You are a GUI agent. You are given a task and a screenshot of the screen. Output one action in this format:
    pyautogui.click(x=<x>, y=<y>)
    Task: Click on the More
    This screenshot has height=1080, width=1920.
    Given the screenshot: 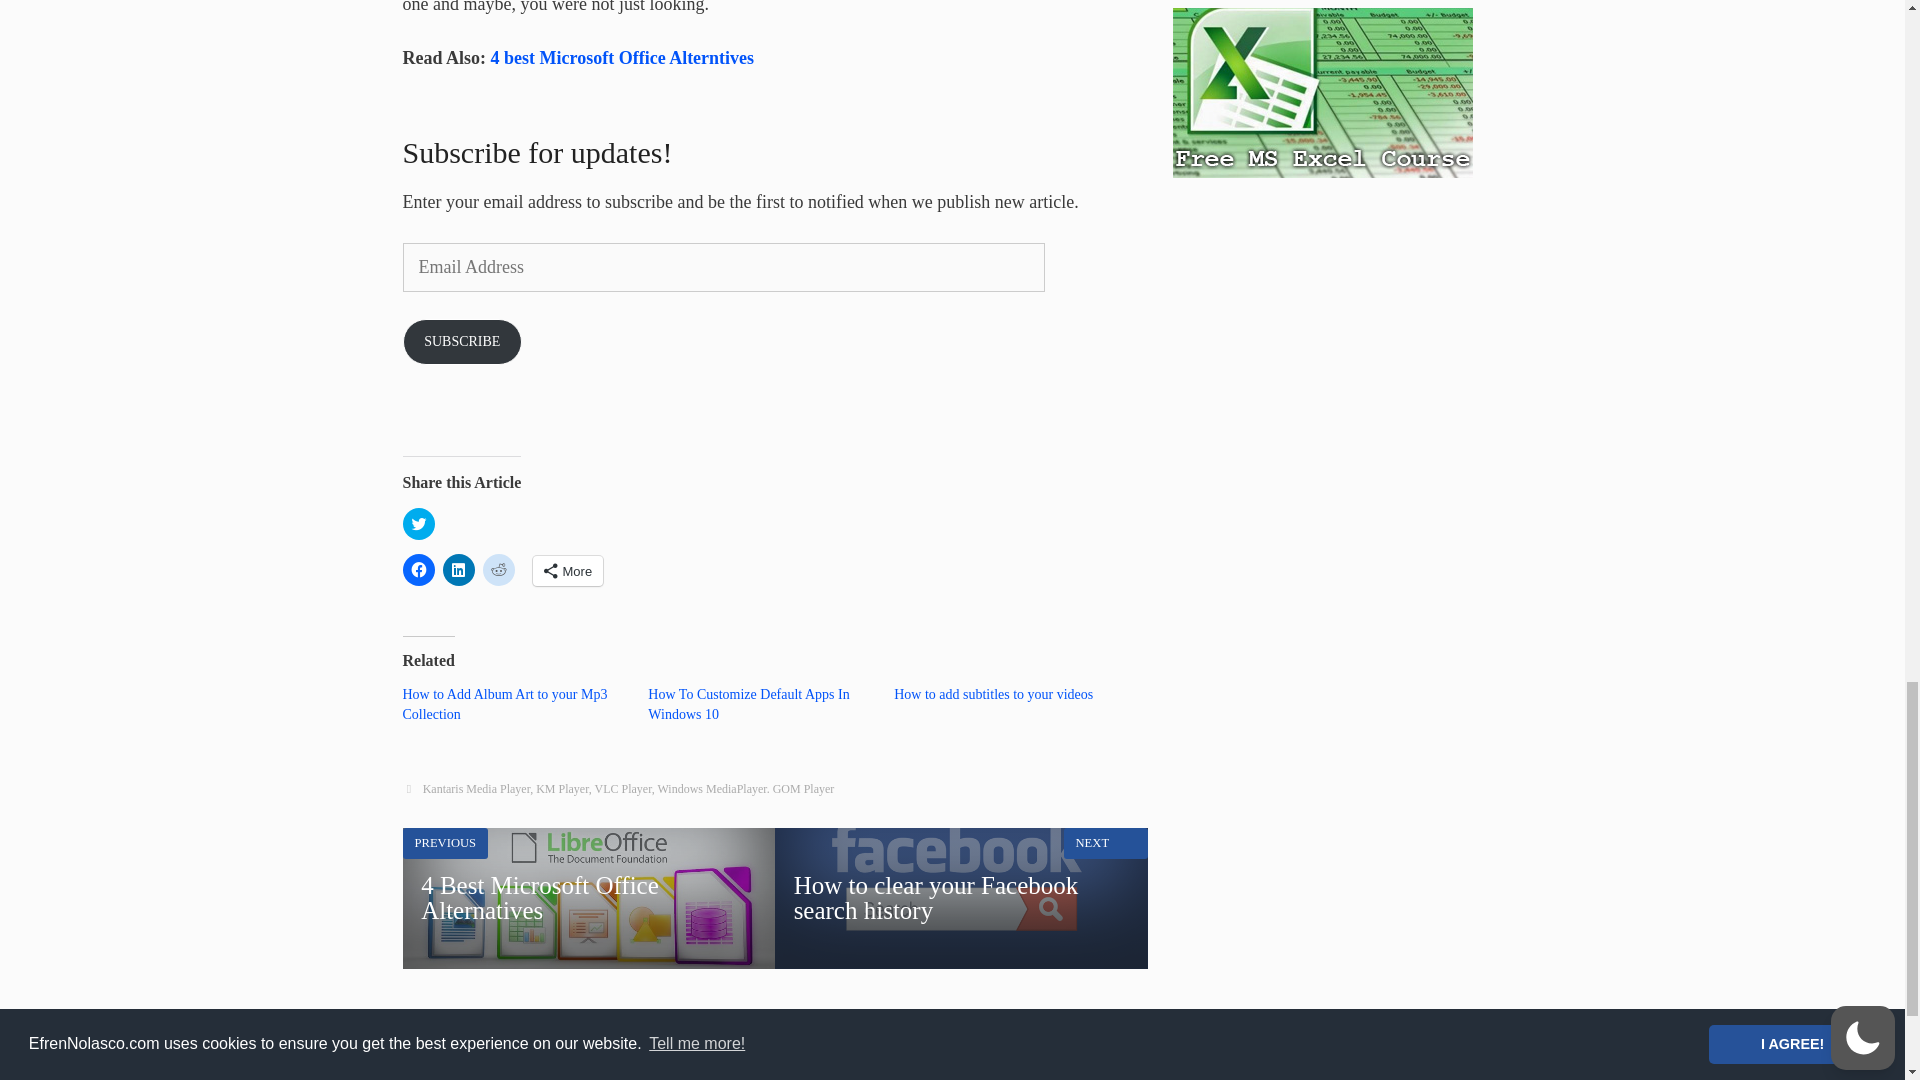 What is the action you would take?
    pyautogui.click(x=566, y=571)
    